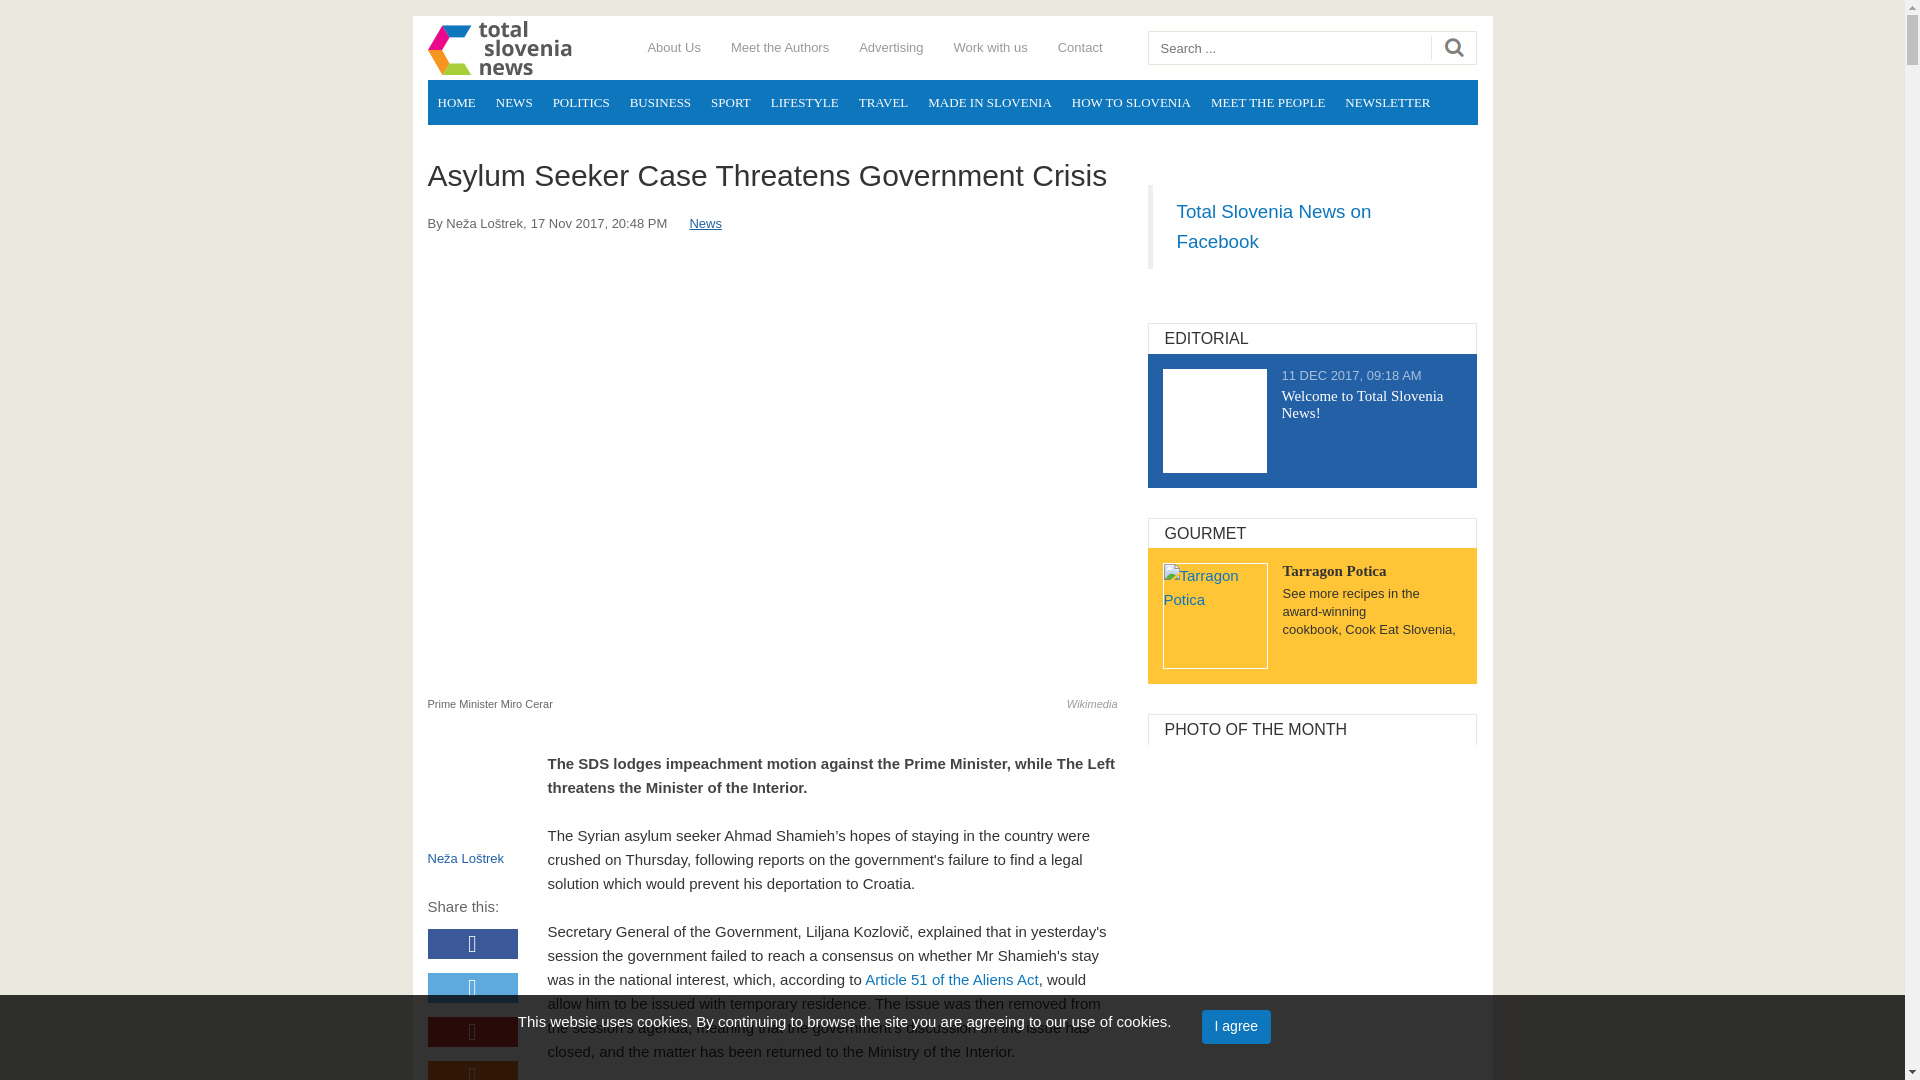 Image resolution: width=1920 pixels, height=1080 pixels. I want to click on Share, so click(473, 1070).